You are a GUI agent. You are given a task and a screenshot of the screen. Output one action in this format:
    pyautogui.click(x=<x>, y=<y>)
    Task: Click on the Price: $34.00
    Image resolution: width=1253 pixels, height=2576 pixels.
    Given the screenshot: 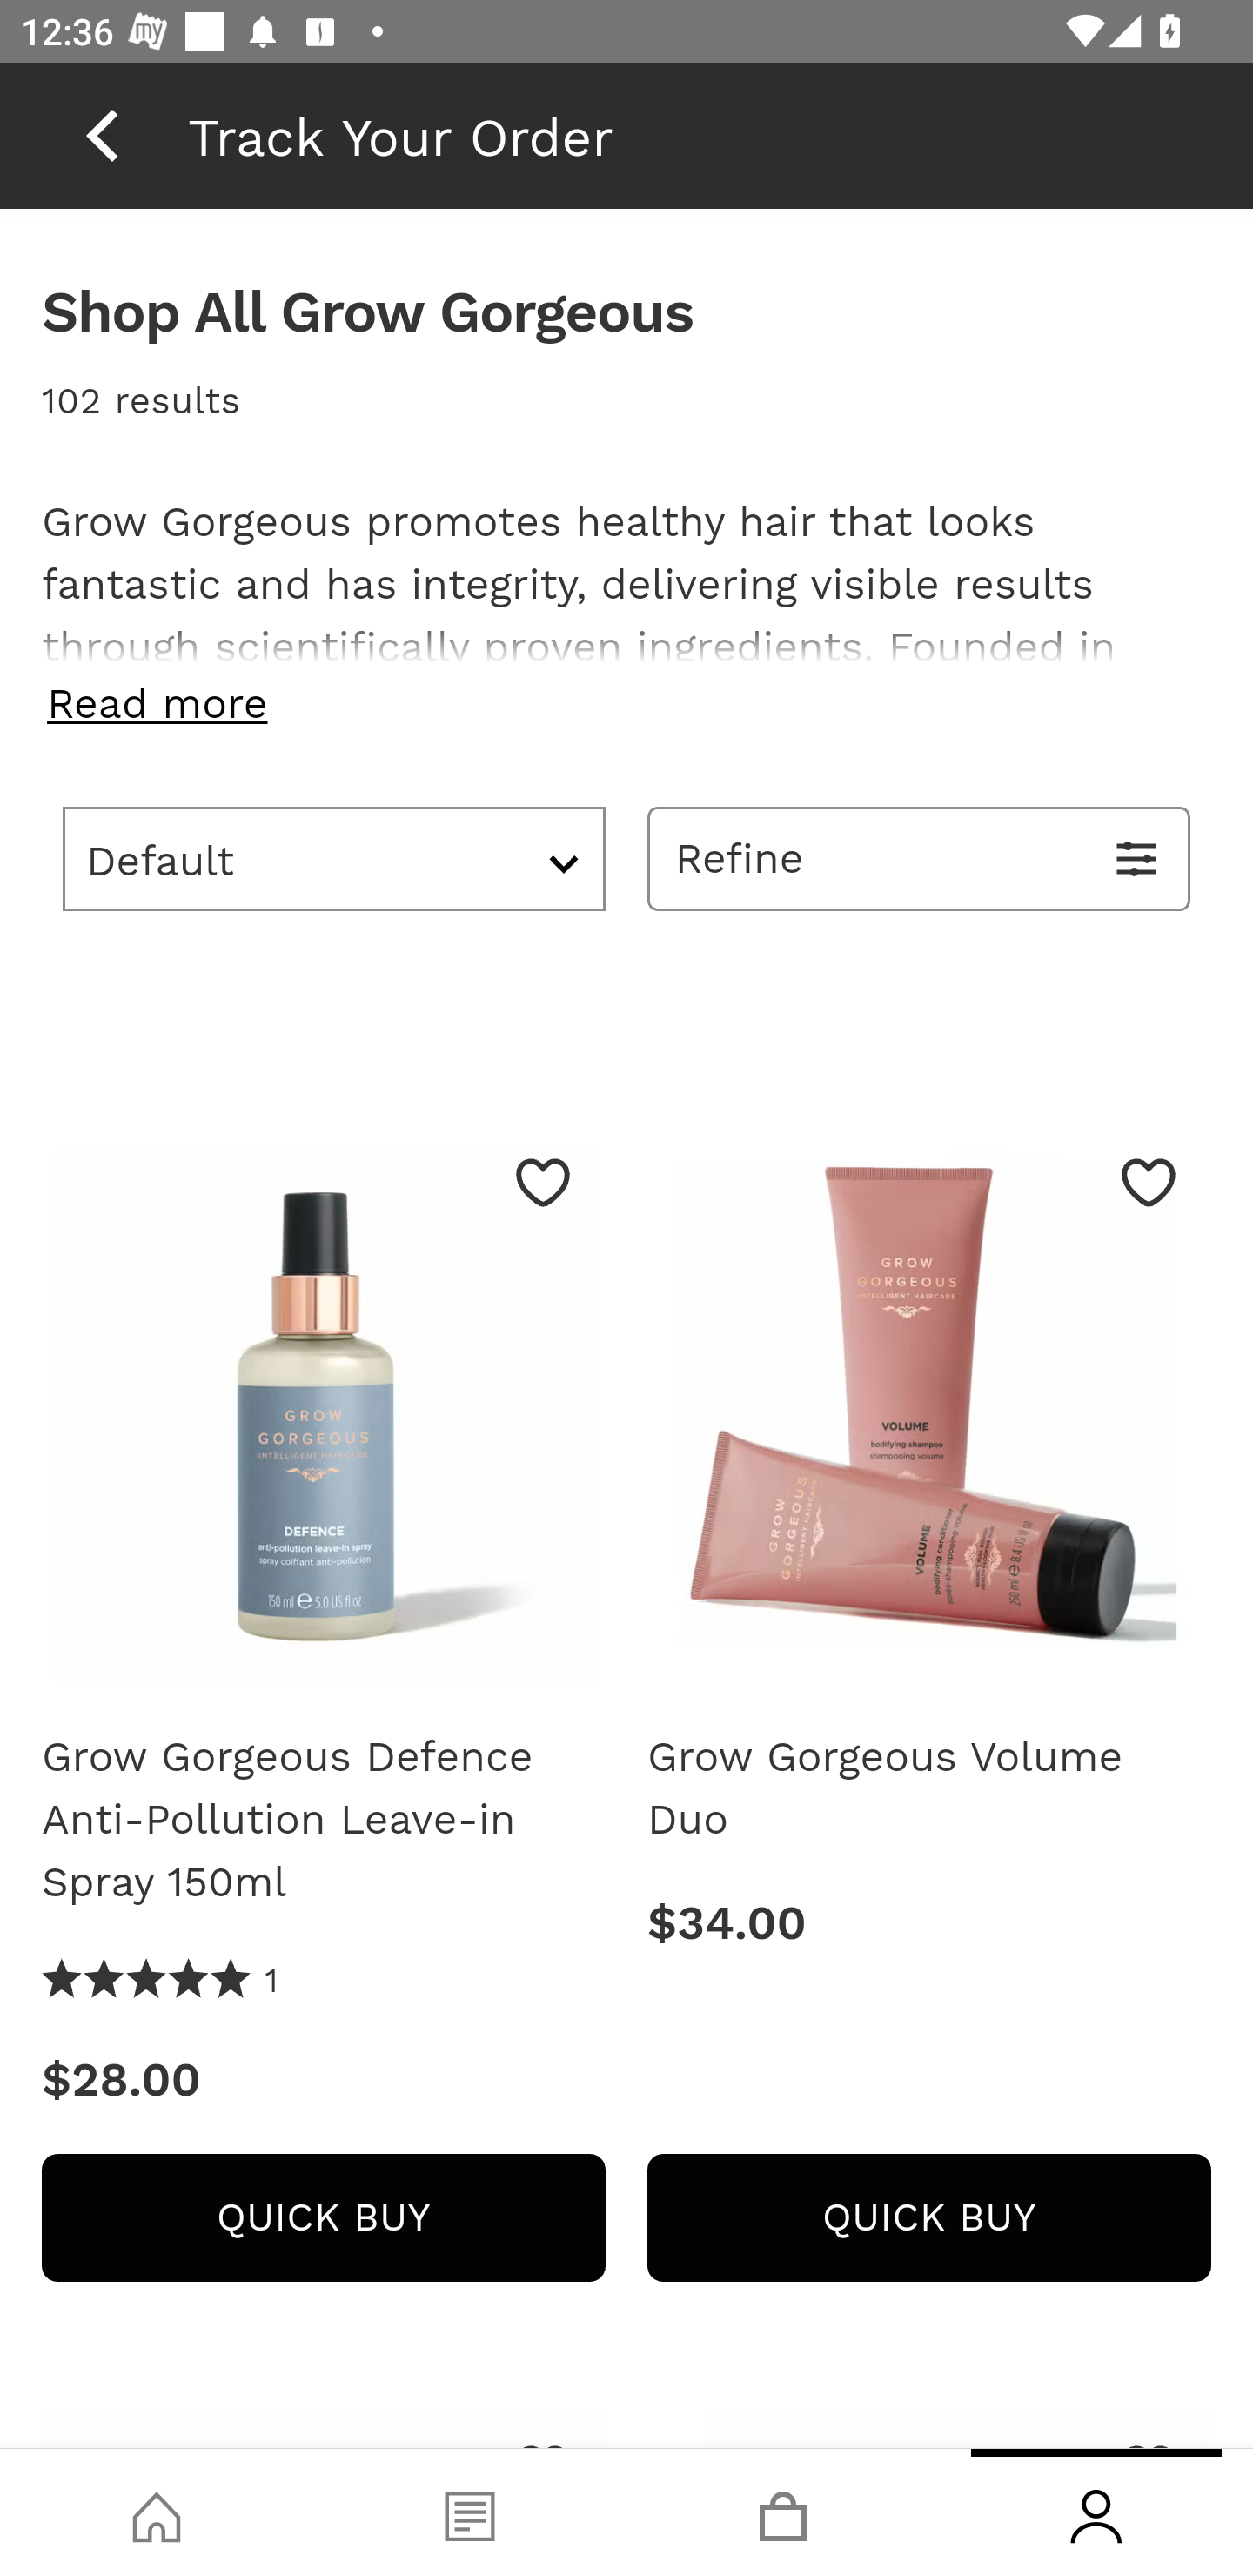 What is the action you would take?
    pyautogui.click(x=929, y=1923)
    